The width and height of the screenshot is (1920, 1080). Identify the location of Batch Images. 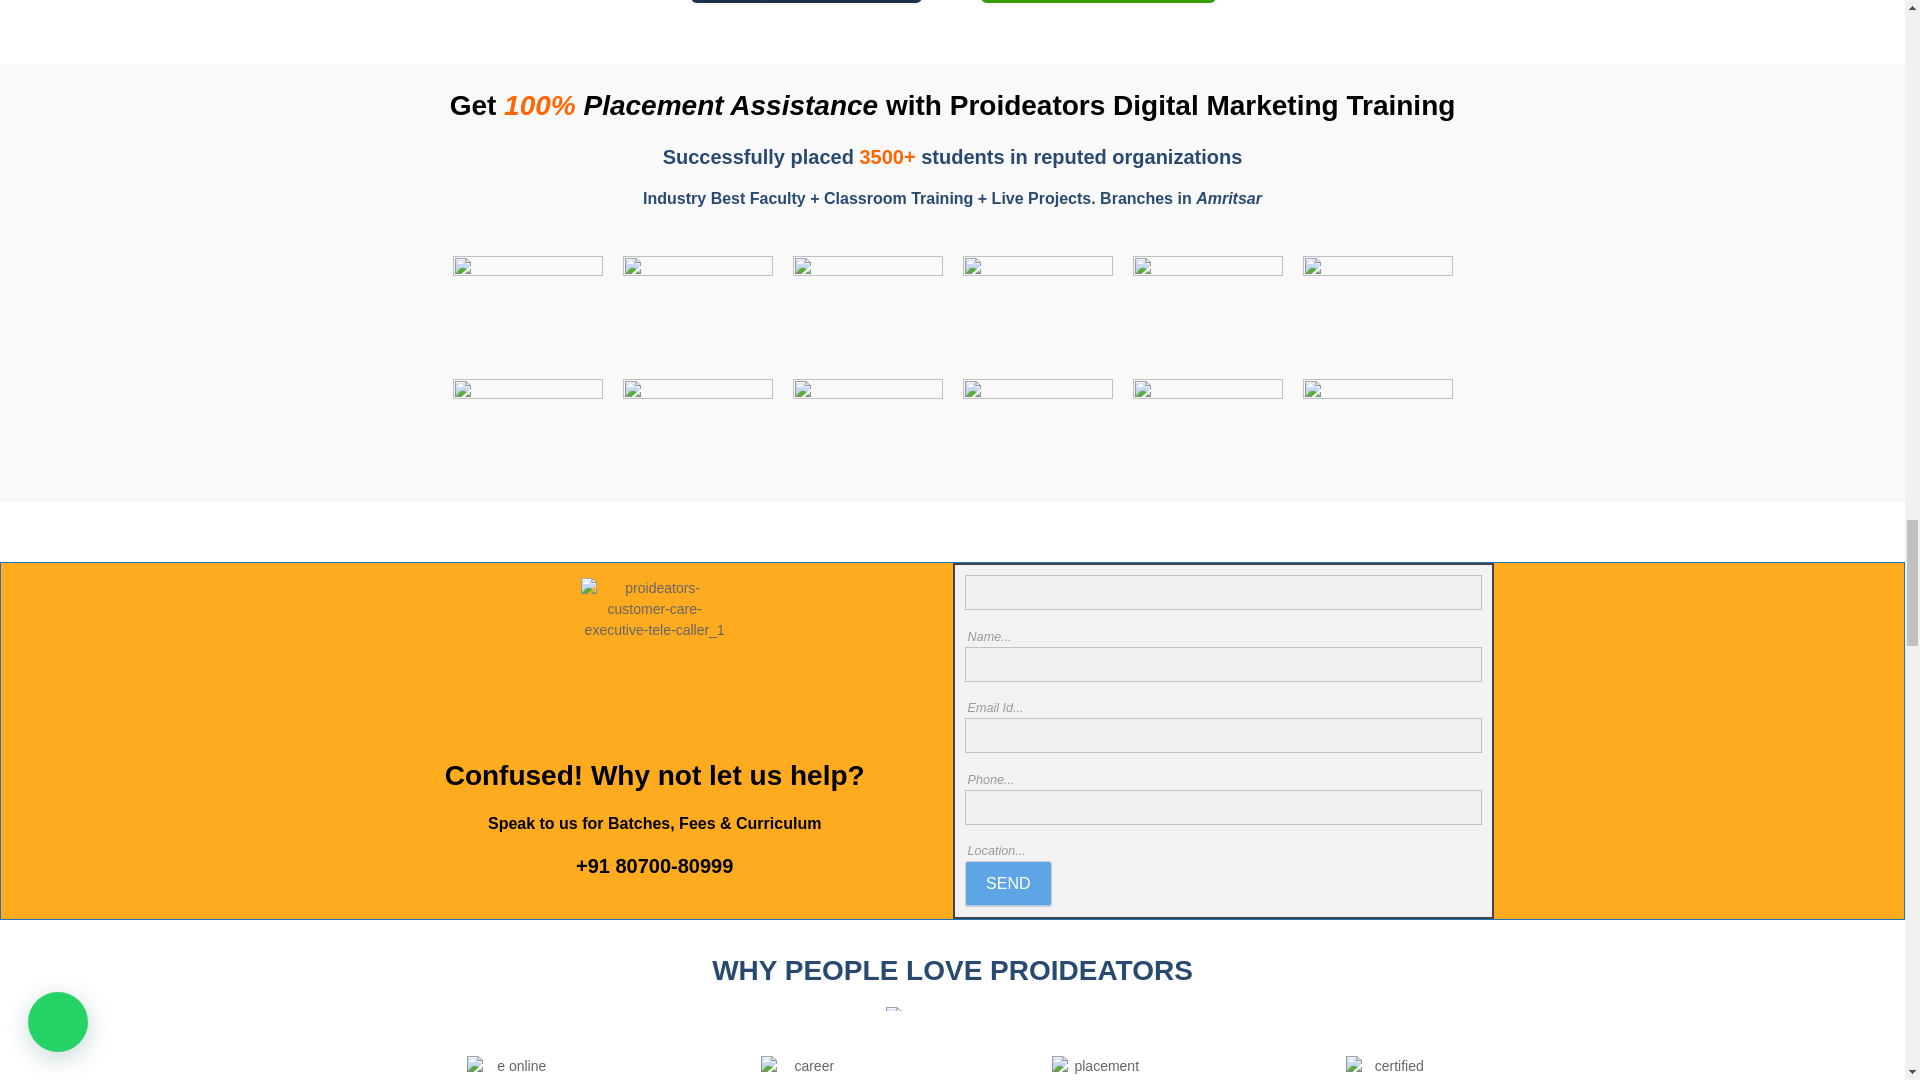
(696, 436).